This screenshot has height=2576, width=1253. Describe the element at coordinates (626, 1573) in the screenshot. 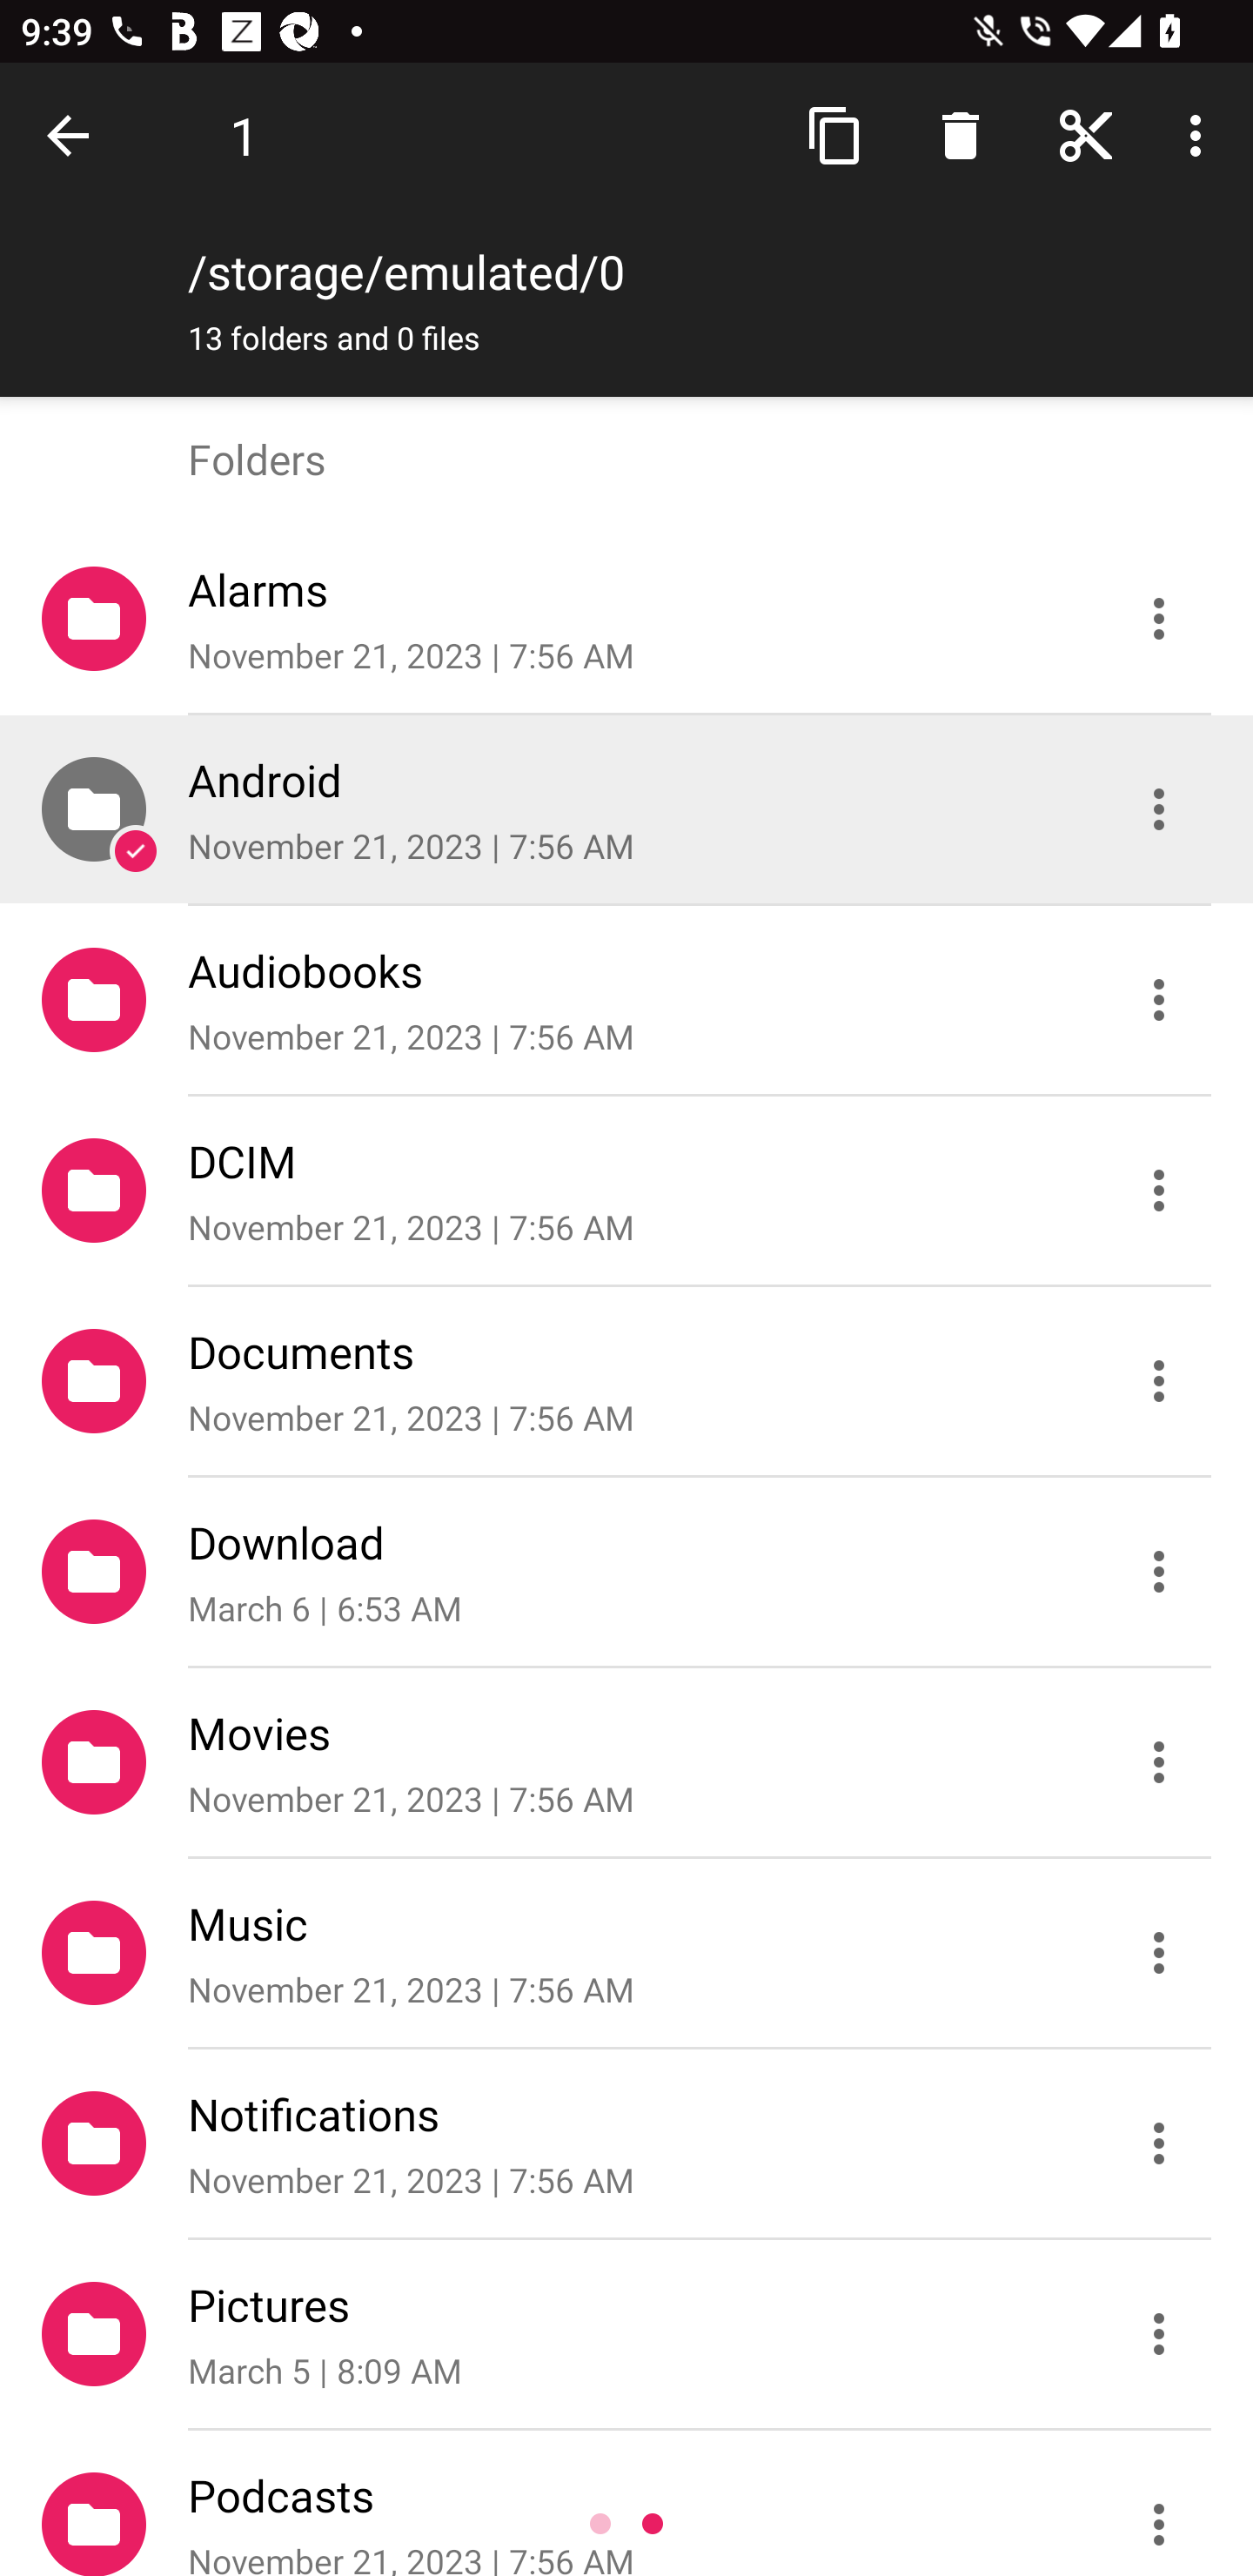

I see `Download March 6 | 6:53 AM` at that location.